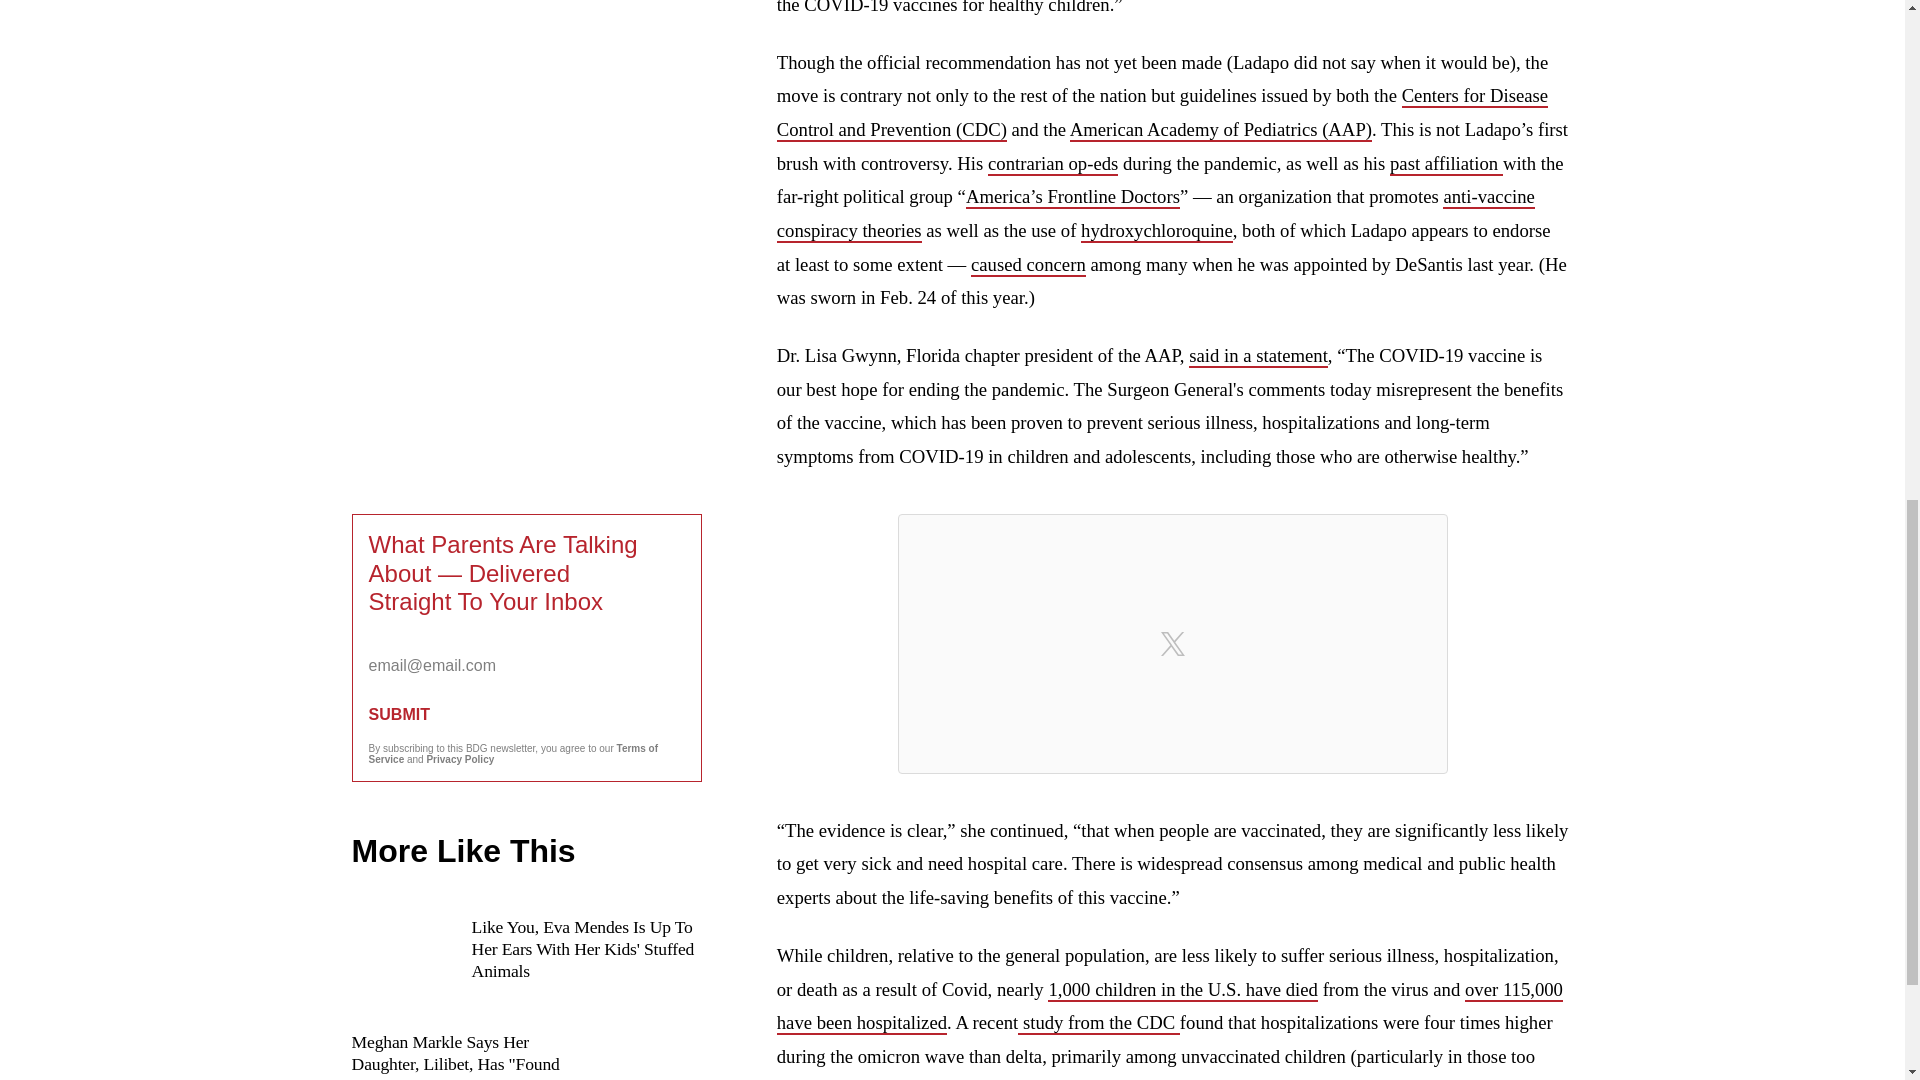  Describe the element at coordinates (1028, 264) in the screenshot. I see `caused concern` at that location.